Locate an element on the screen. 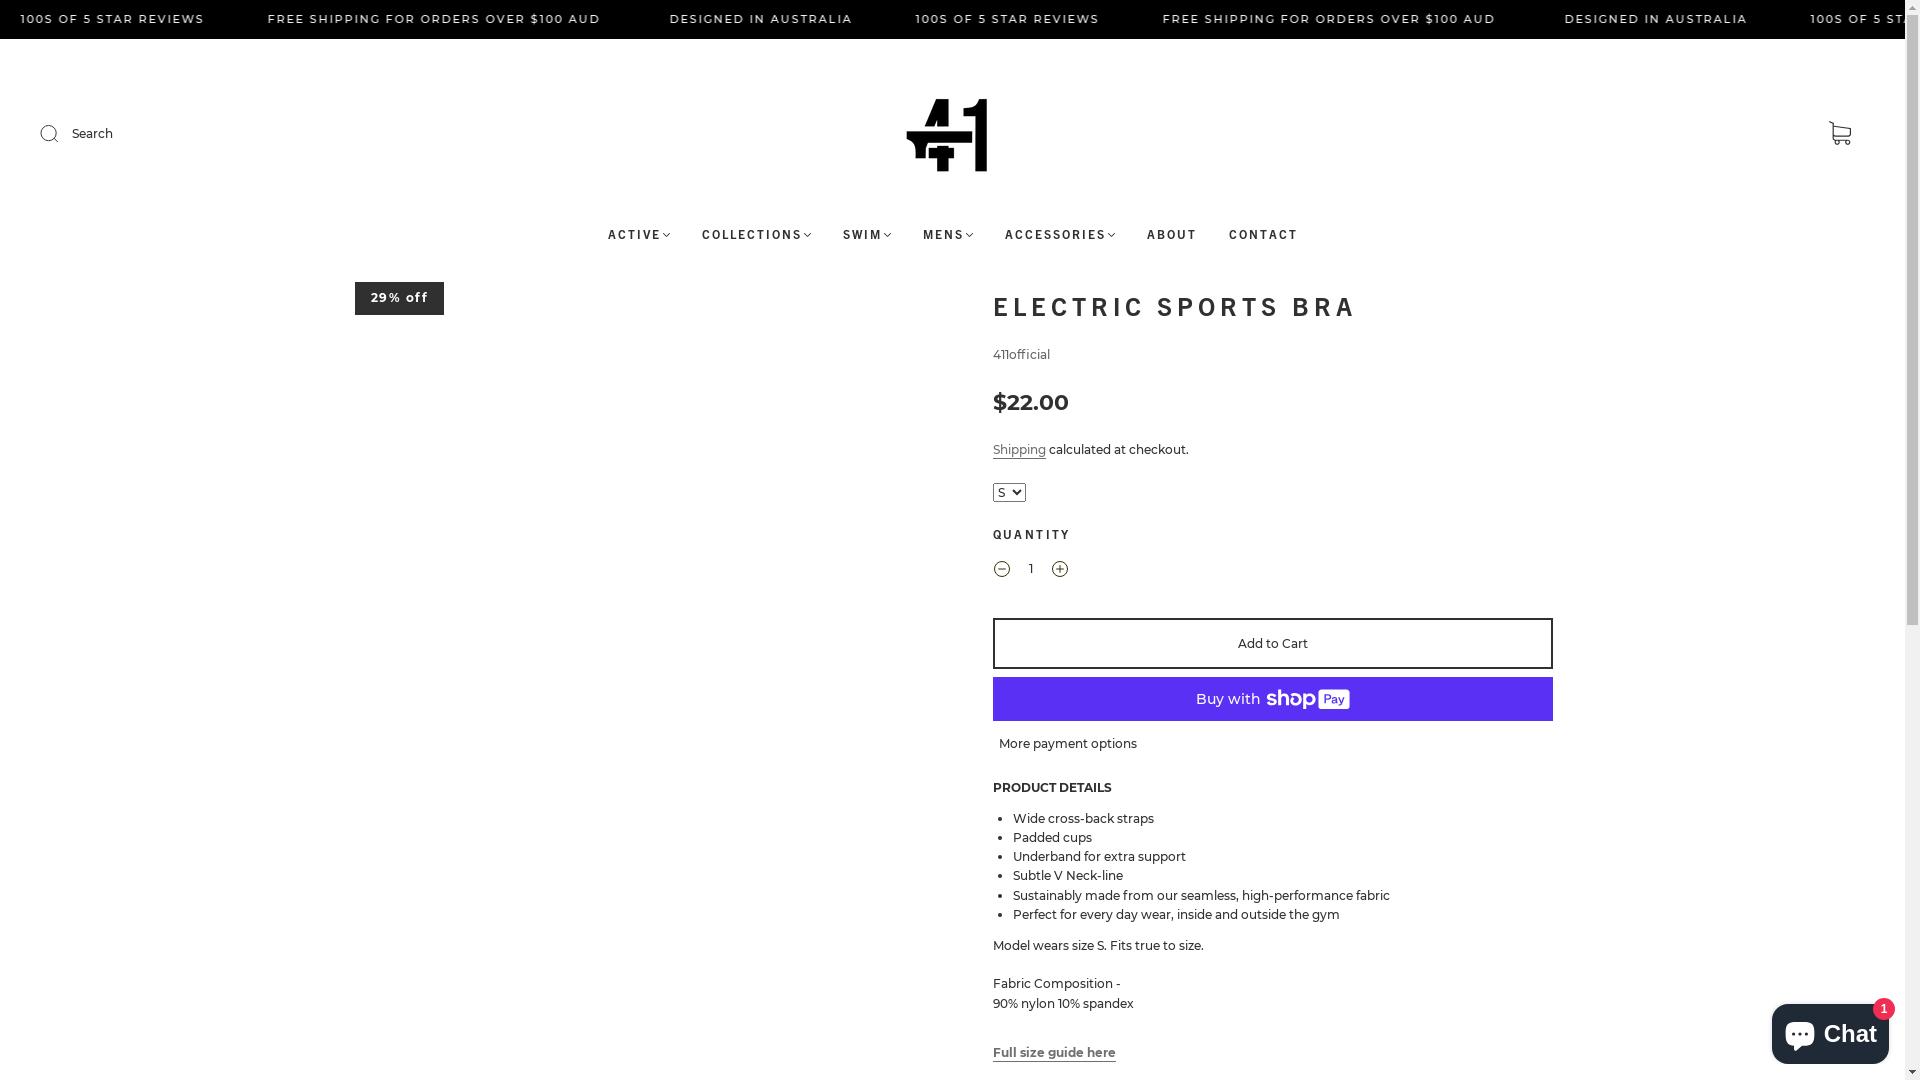 The width and height of the screenshot is (1920, 1080). CONTACT is located at coordinates (1262, 234).